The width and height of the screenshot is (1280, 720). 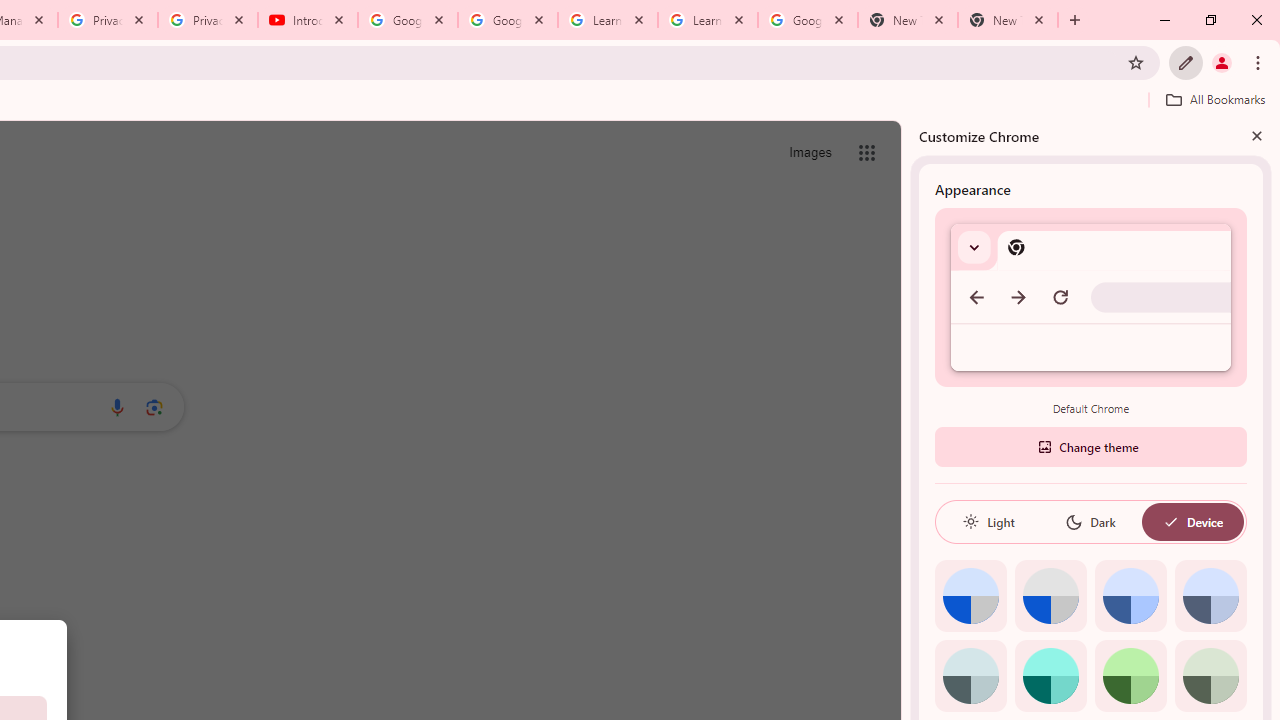 I want to click on Google Account Help, so click(x=408, y=20).